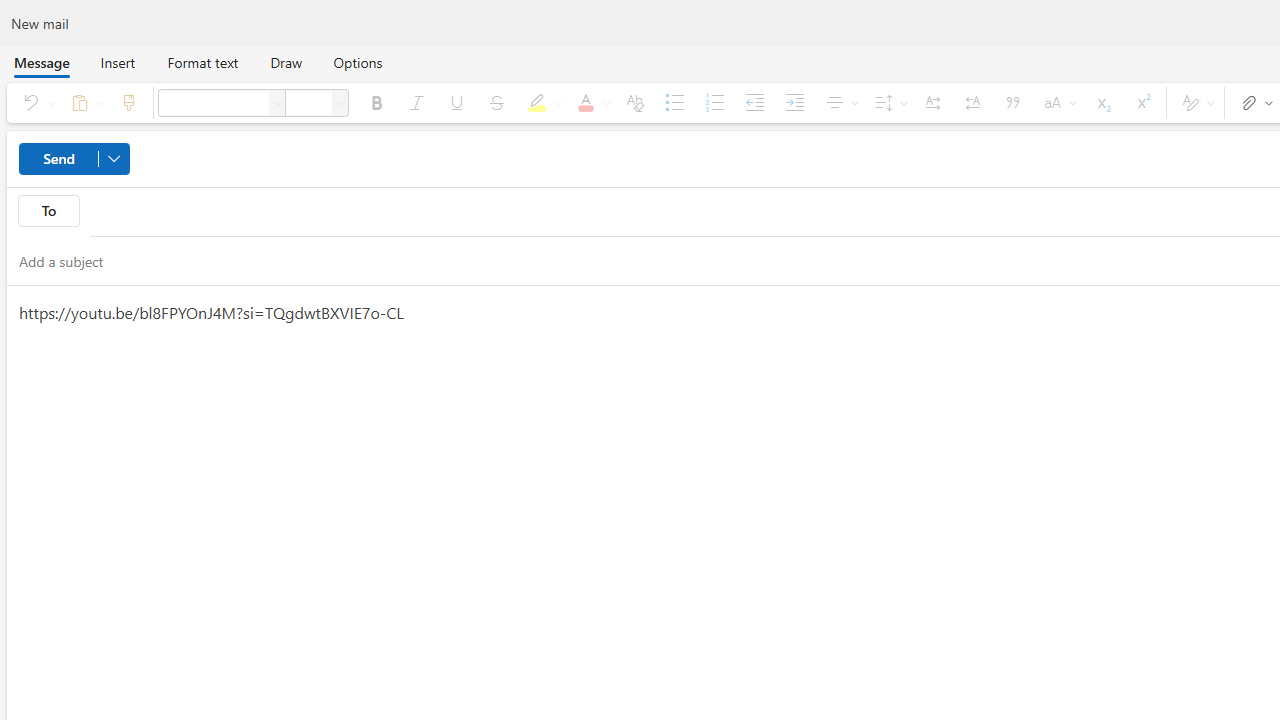 The width and height of the screenshot is (1280, 720). I want to click on Styles, so click(1195, 102).